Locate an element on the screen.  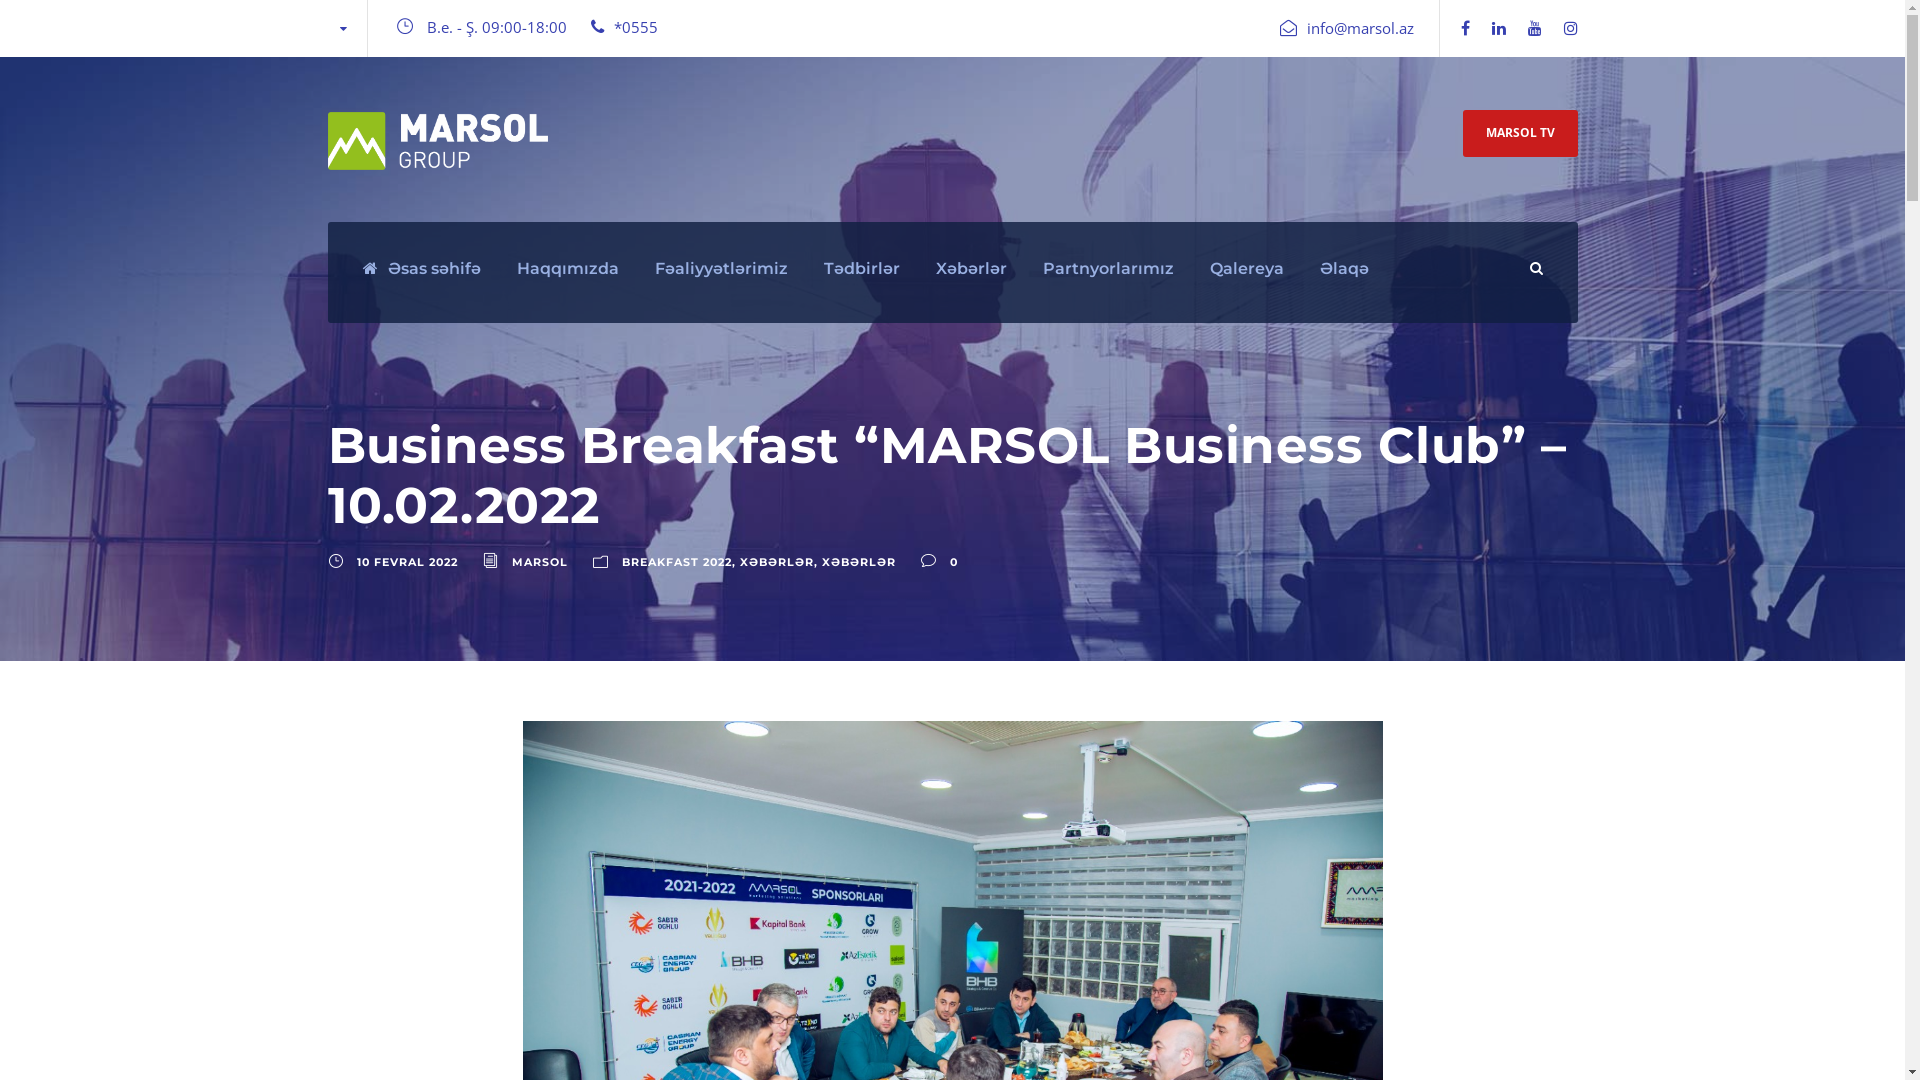
linkedin is located at coordinates (1499, 28).